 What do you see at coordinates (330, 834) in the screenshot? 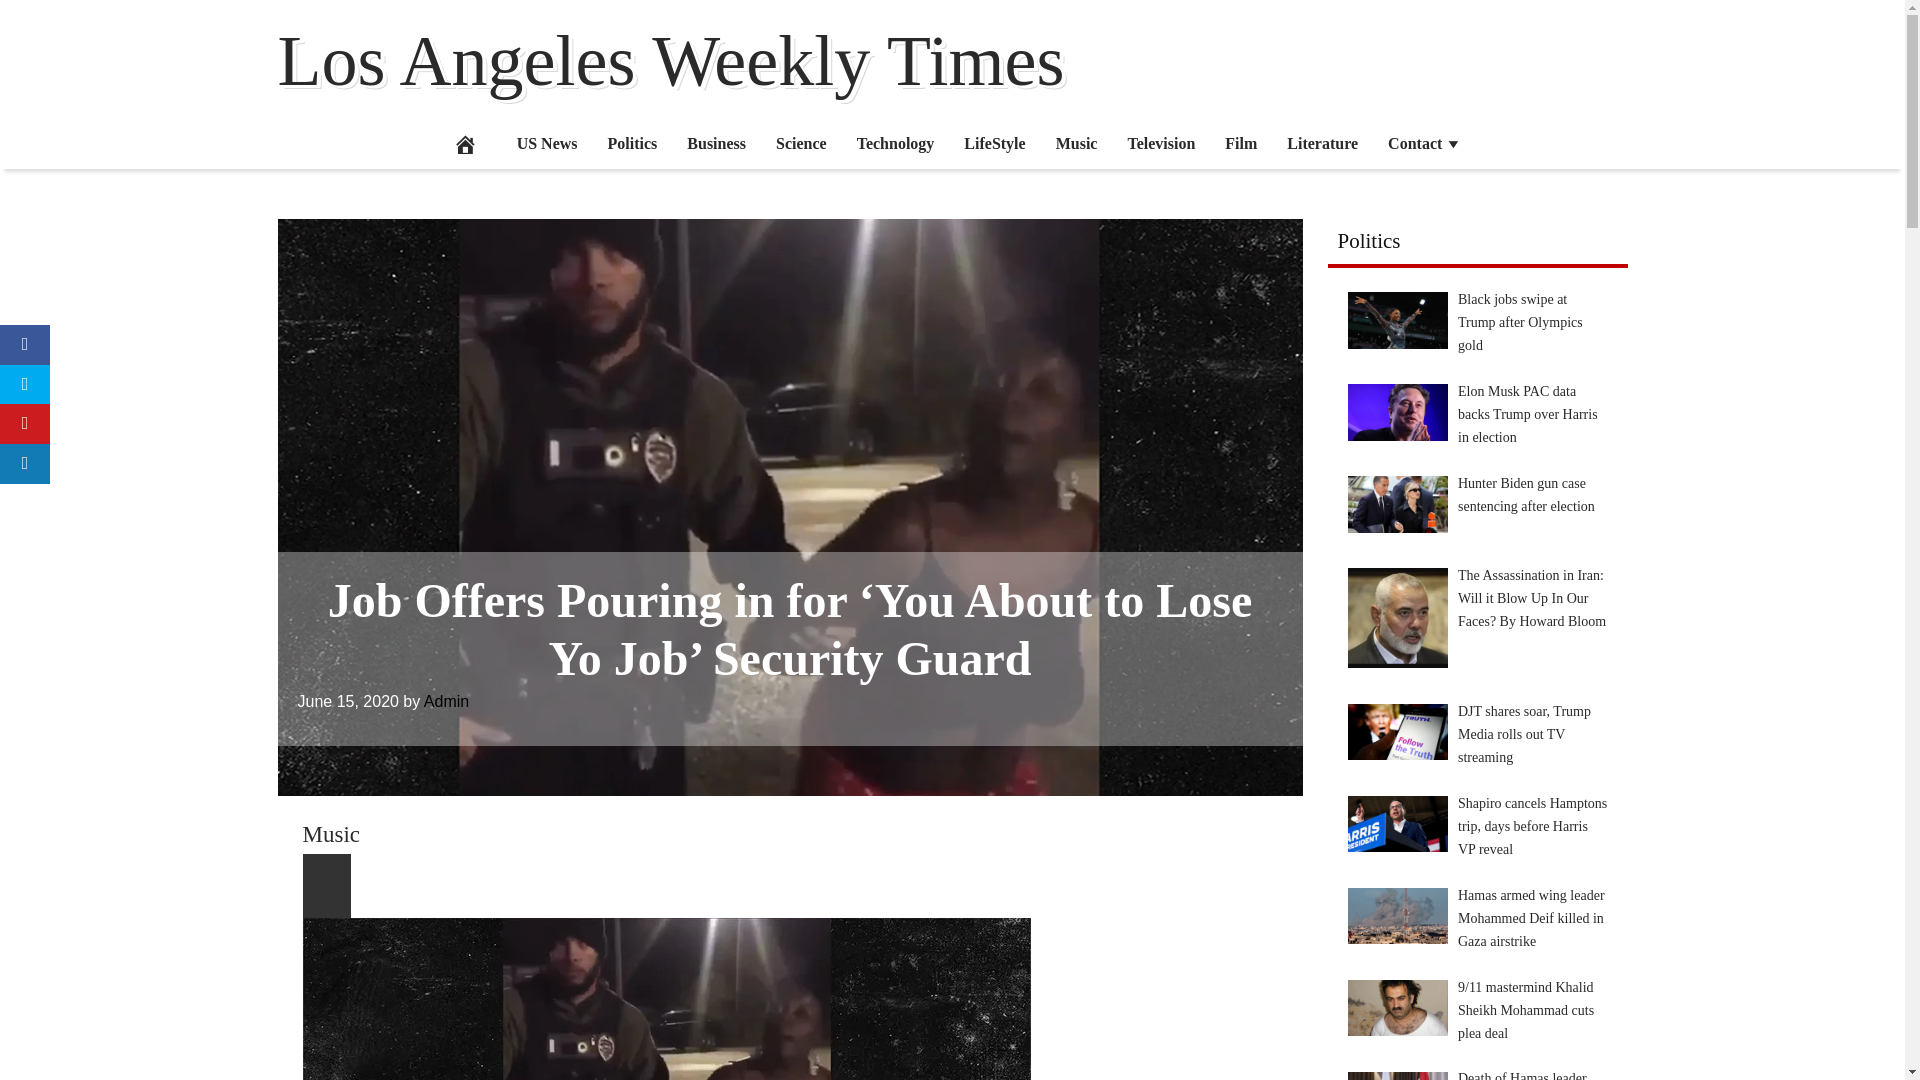
I see `Music` at bounding box center [330, 834].